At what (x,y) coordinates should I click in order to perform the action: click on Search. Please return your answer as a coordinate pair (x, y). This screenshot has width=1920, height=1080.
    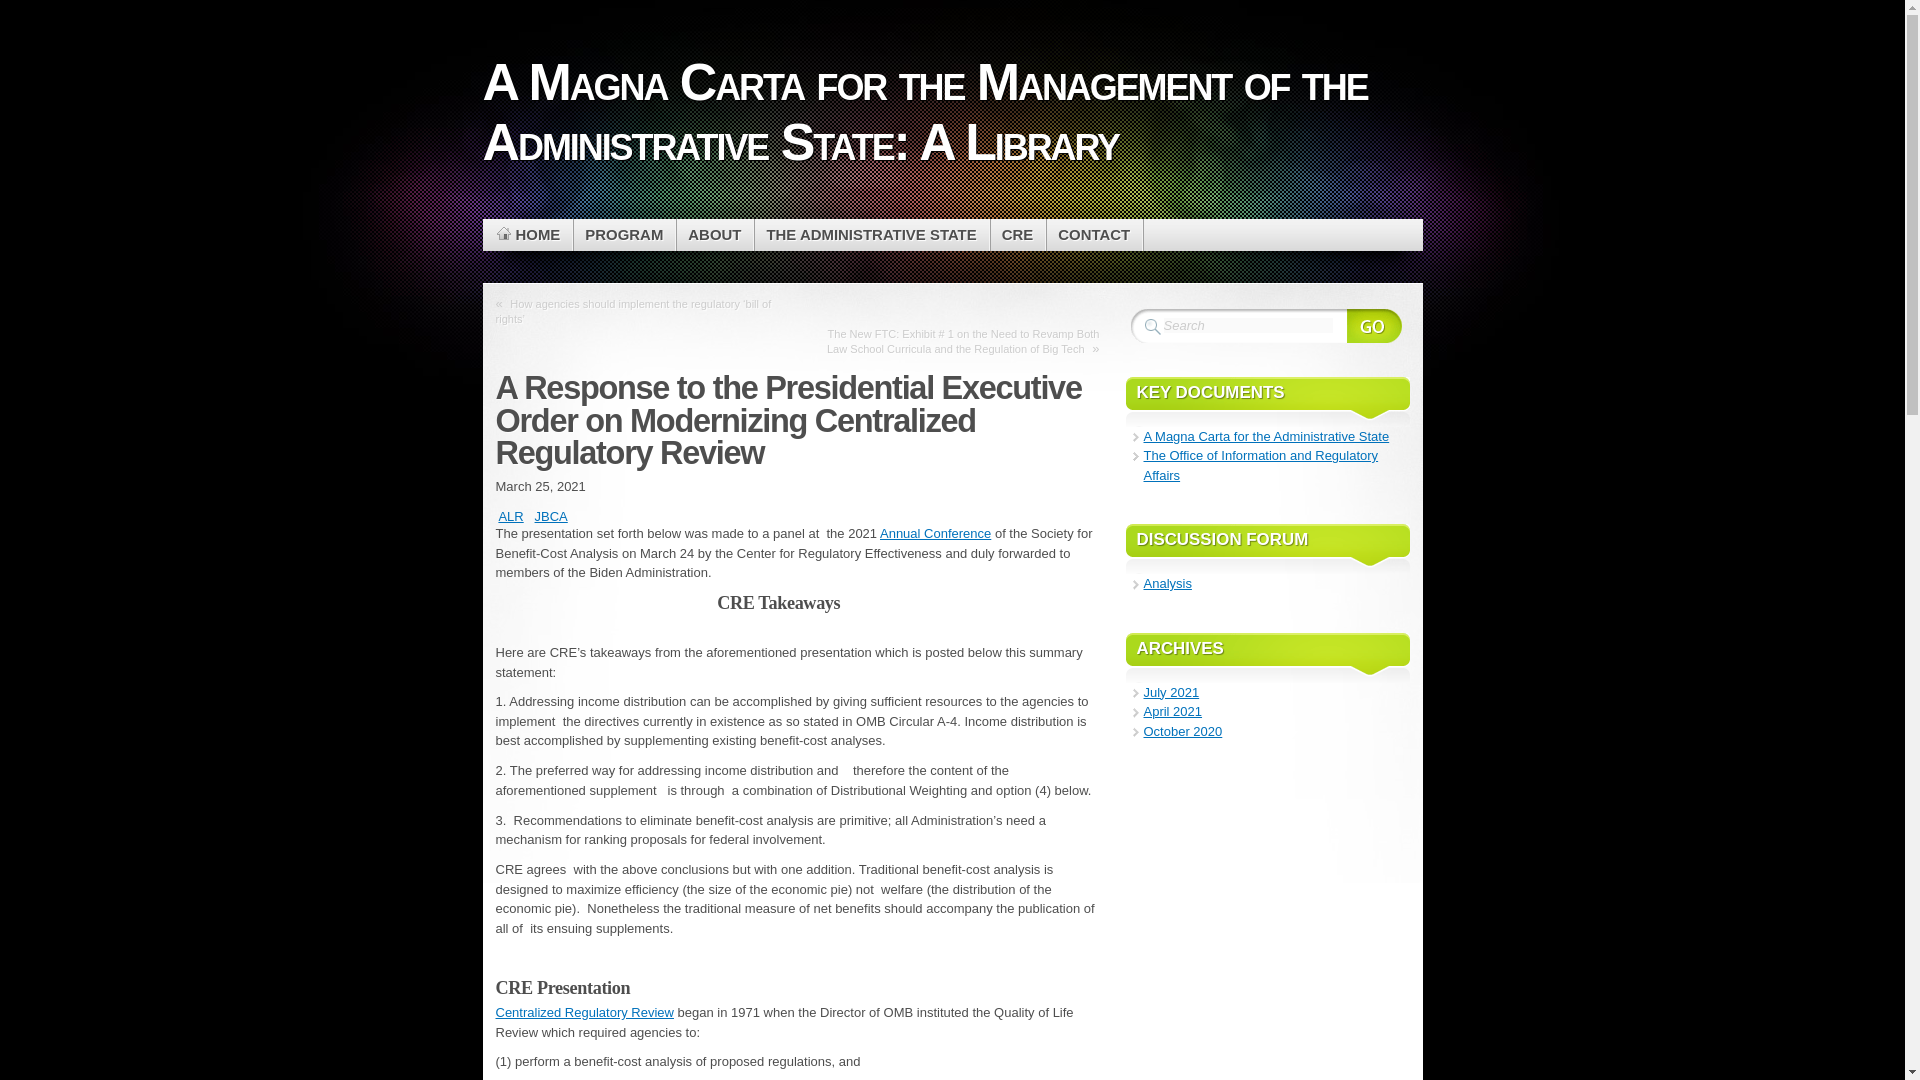
    Looking at the image, I should click on (1248, 324).